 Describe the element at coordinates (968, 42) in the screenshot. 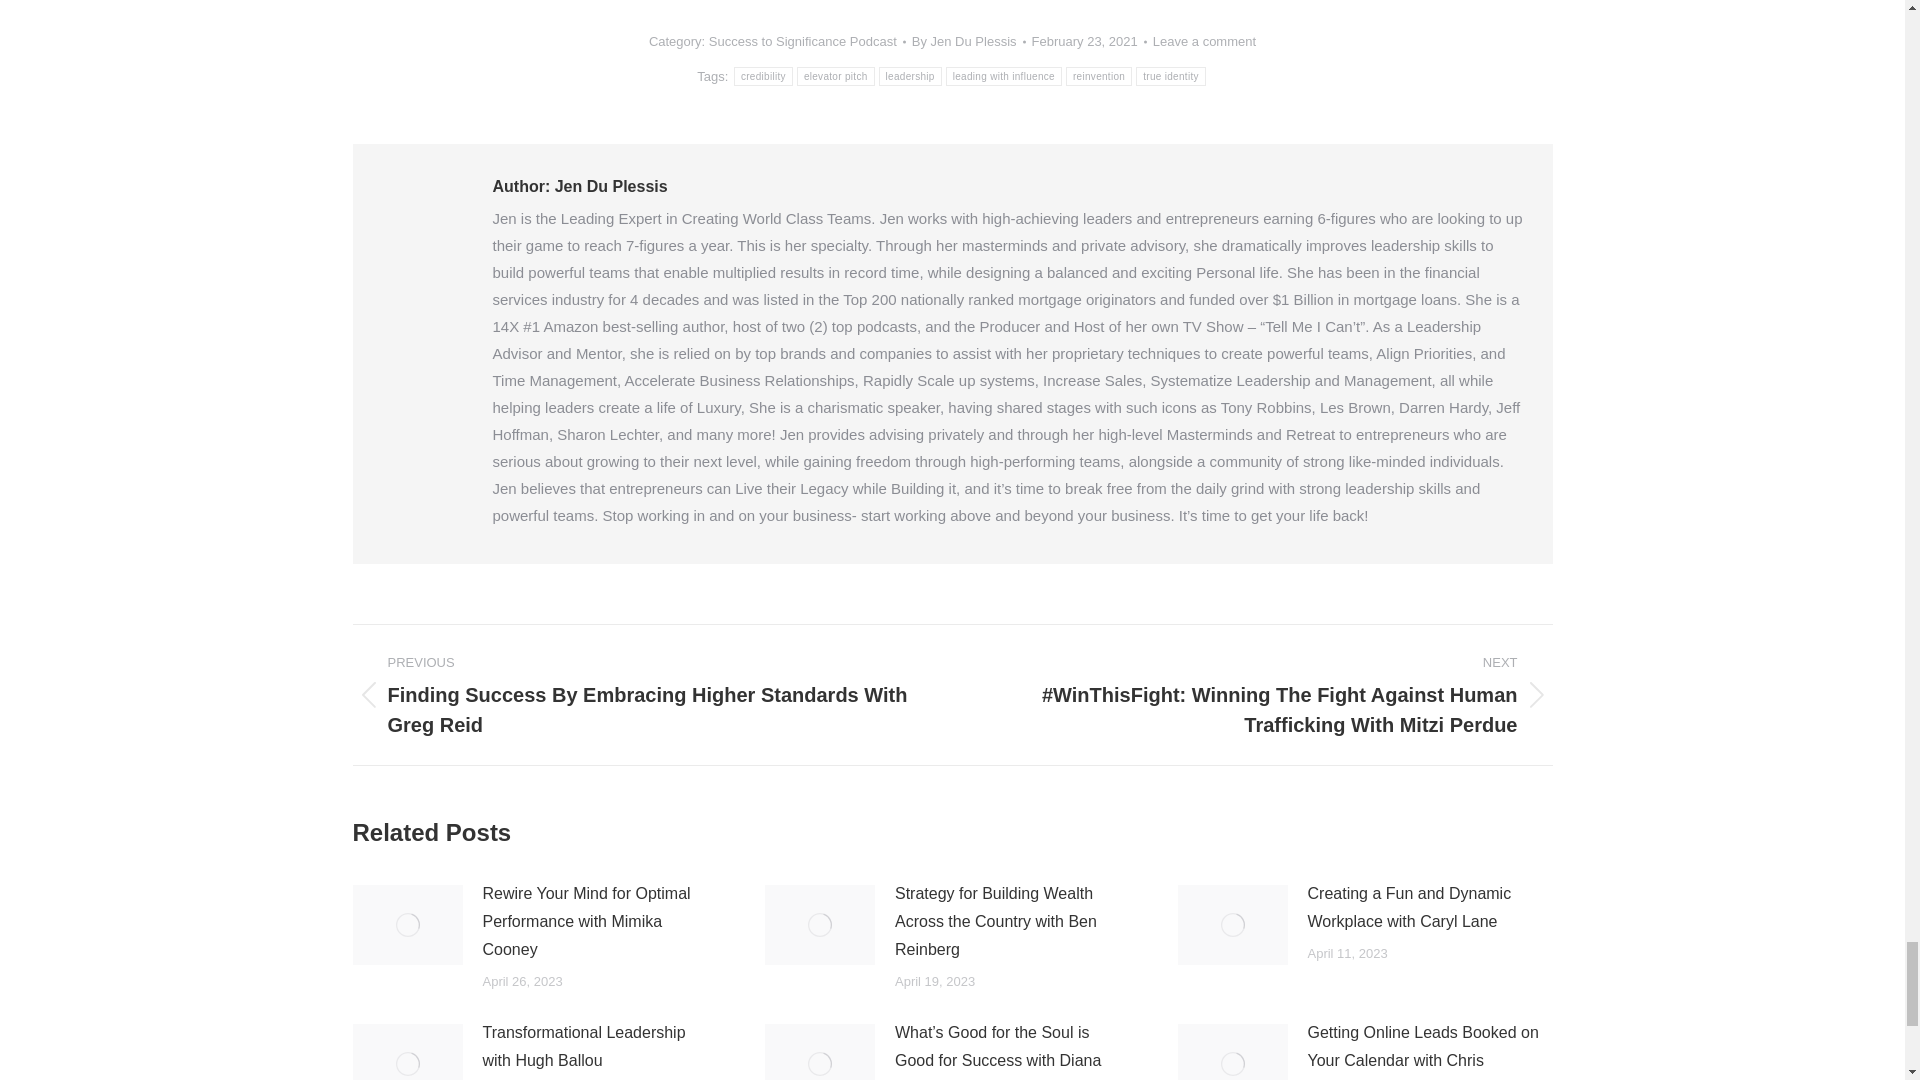

I see `View all posts by Jen Du Plessis` at that location.